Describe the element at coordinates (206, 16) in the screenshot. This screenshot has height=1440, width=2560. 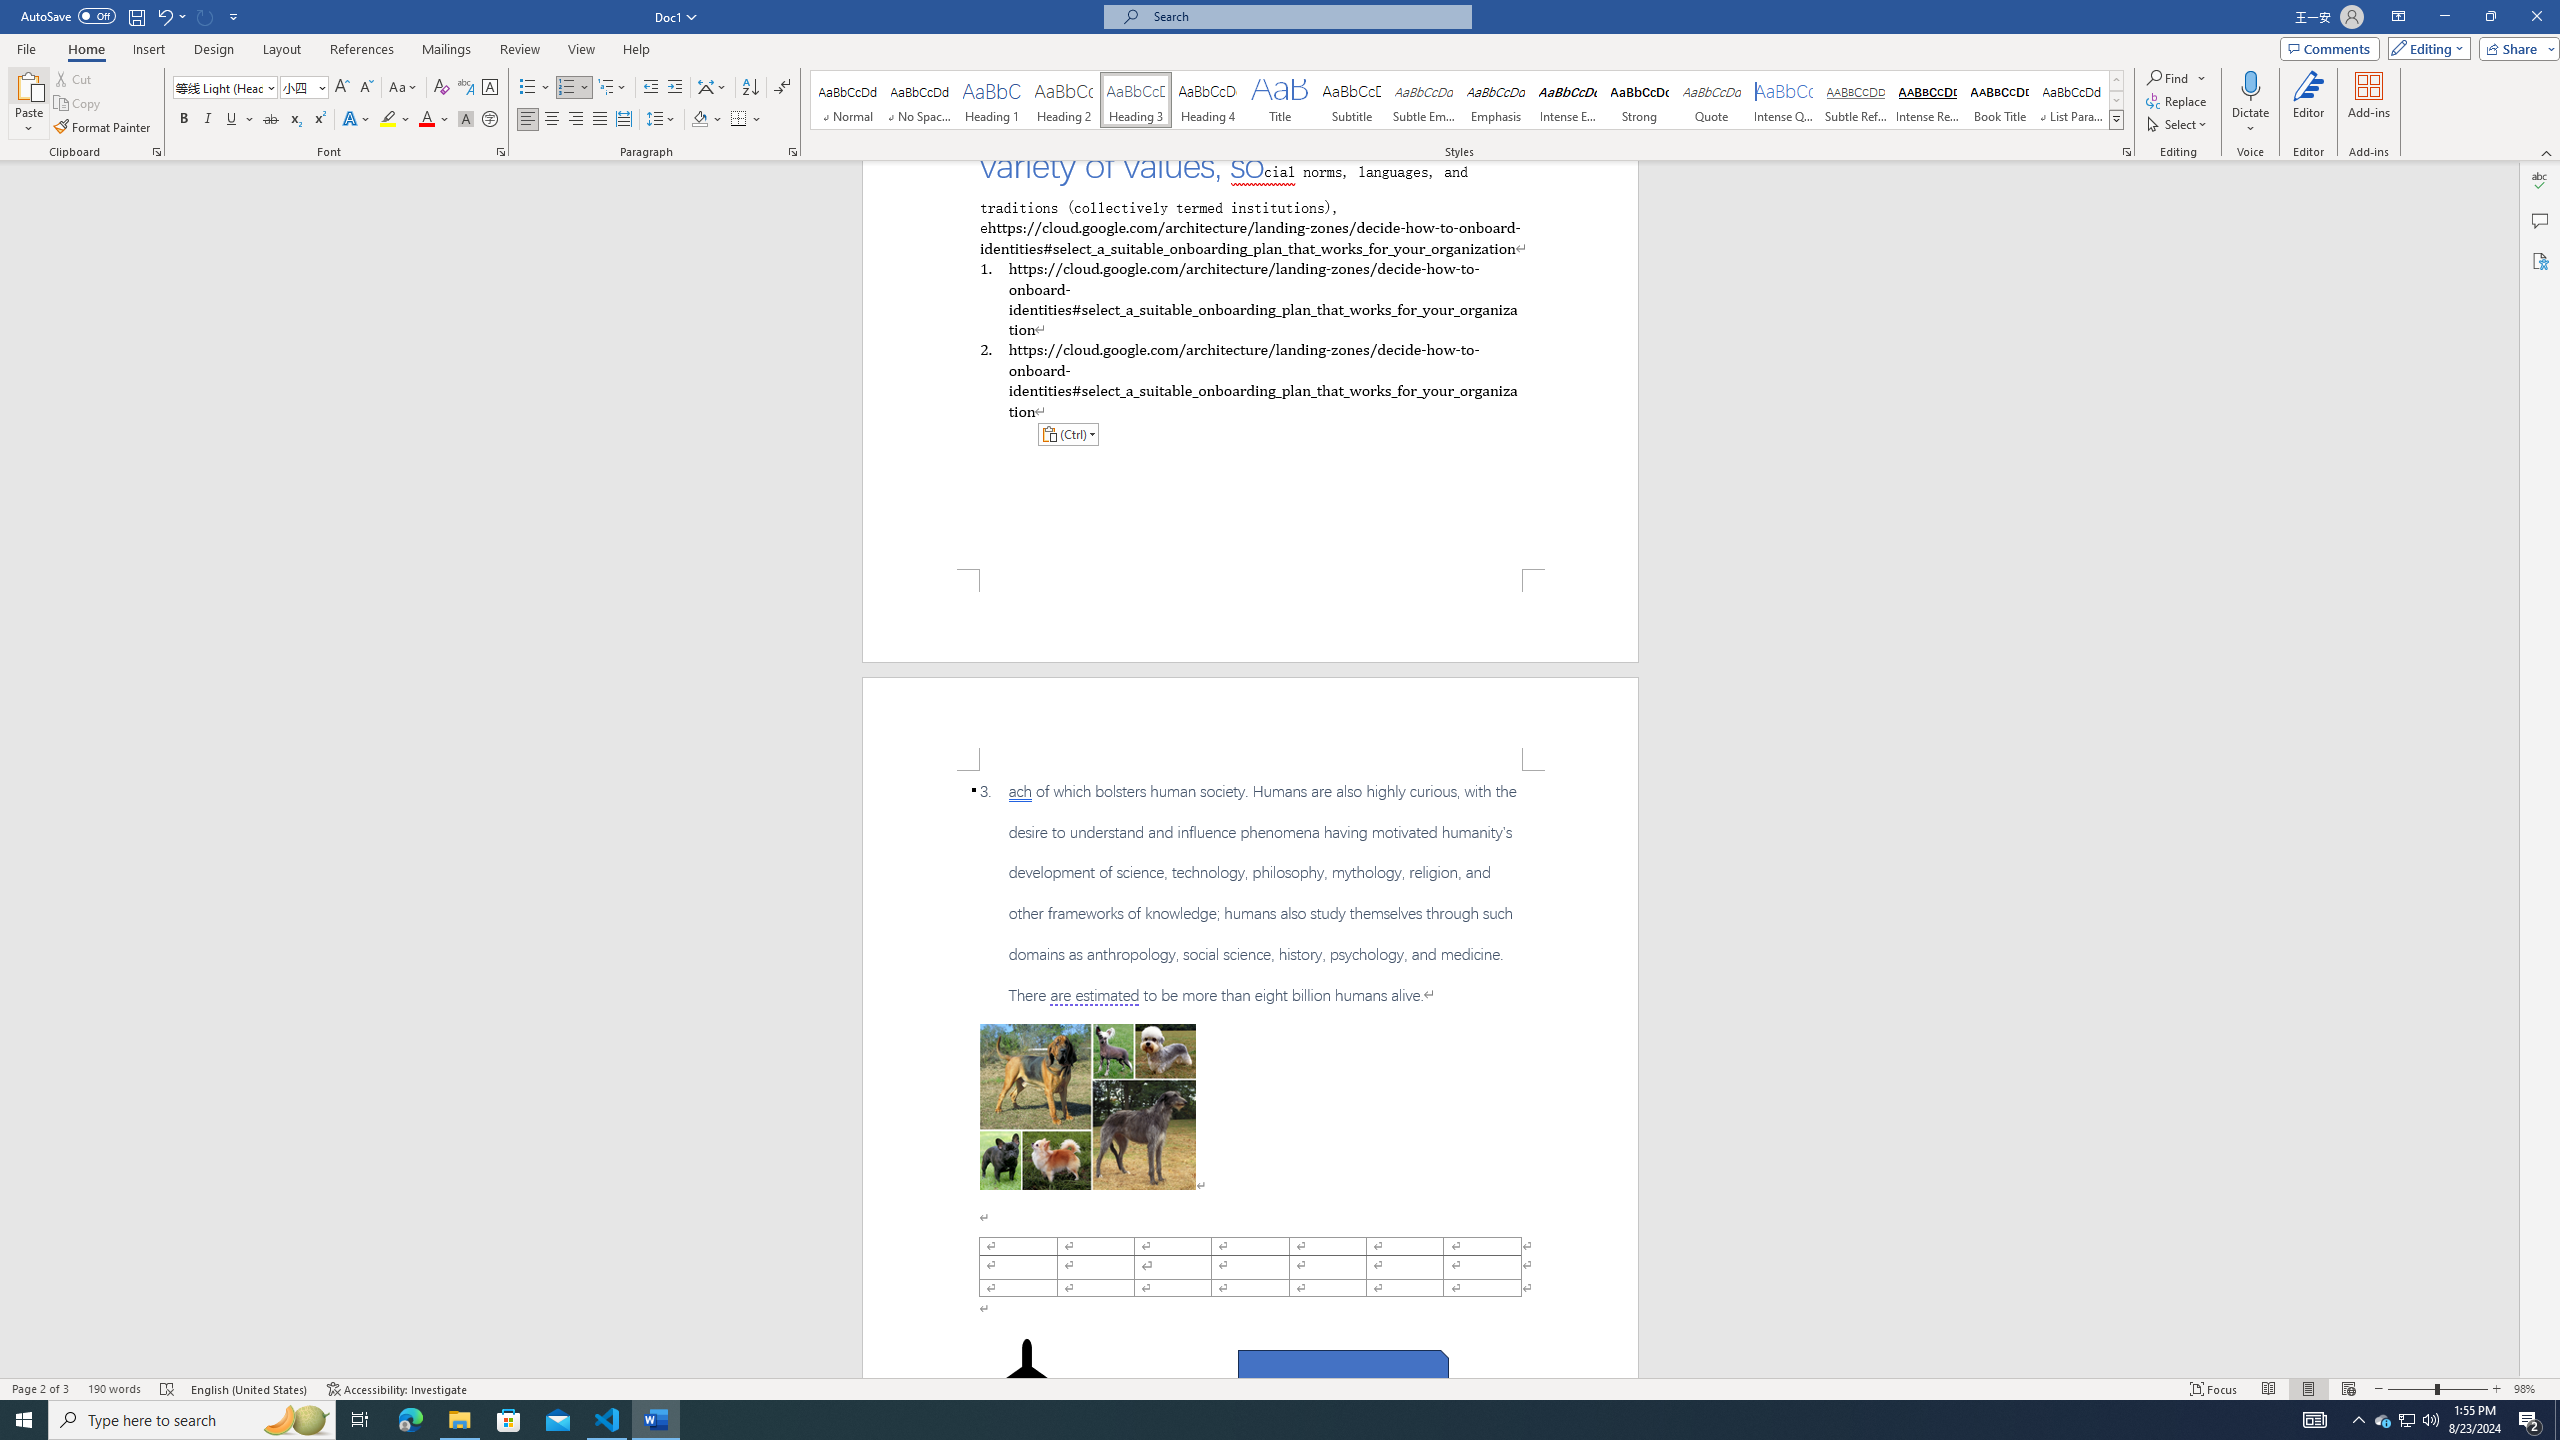
I see `Can't Repeat` at that location.